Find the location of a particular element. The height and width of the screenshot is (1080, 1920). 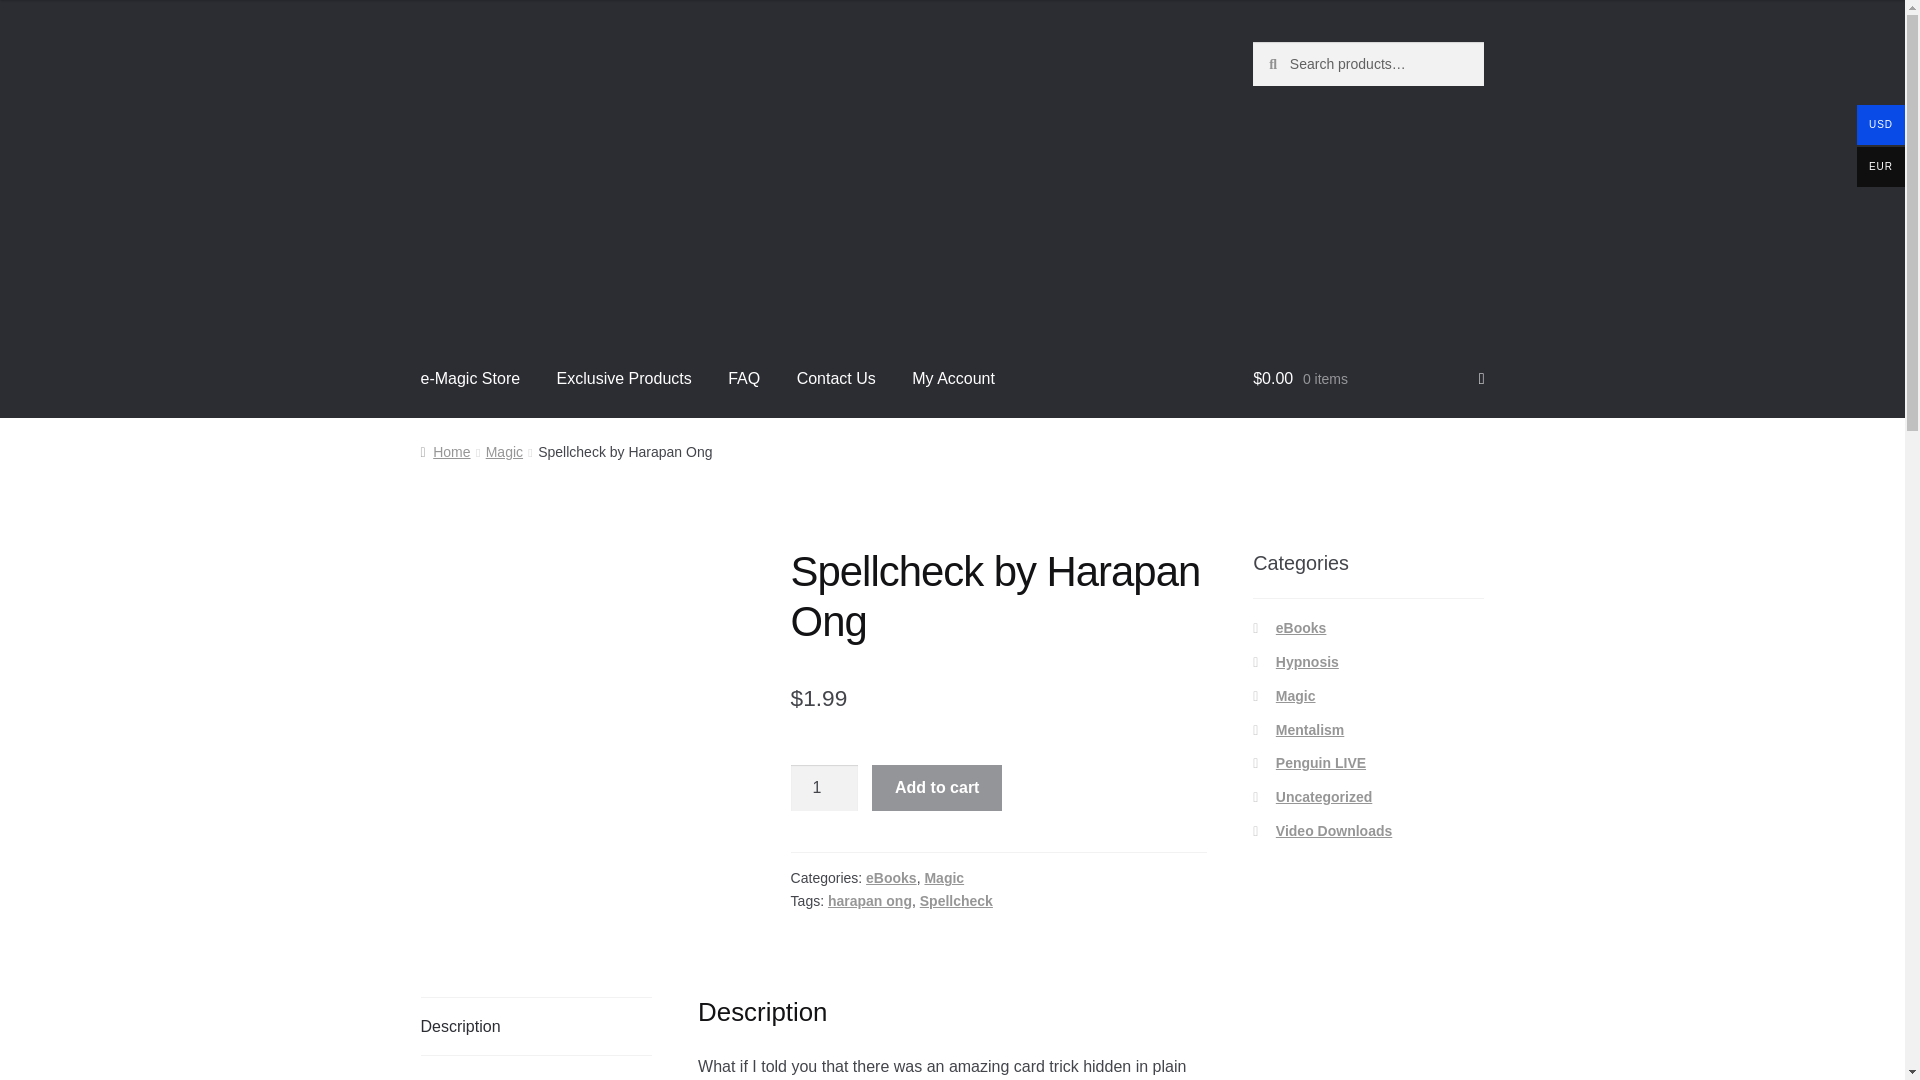

Hypnosis is located at coordinates (1307, 662).